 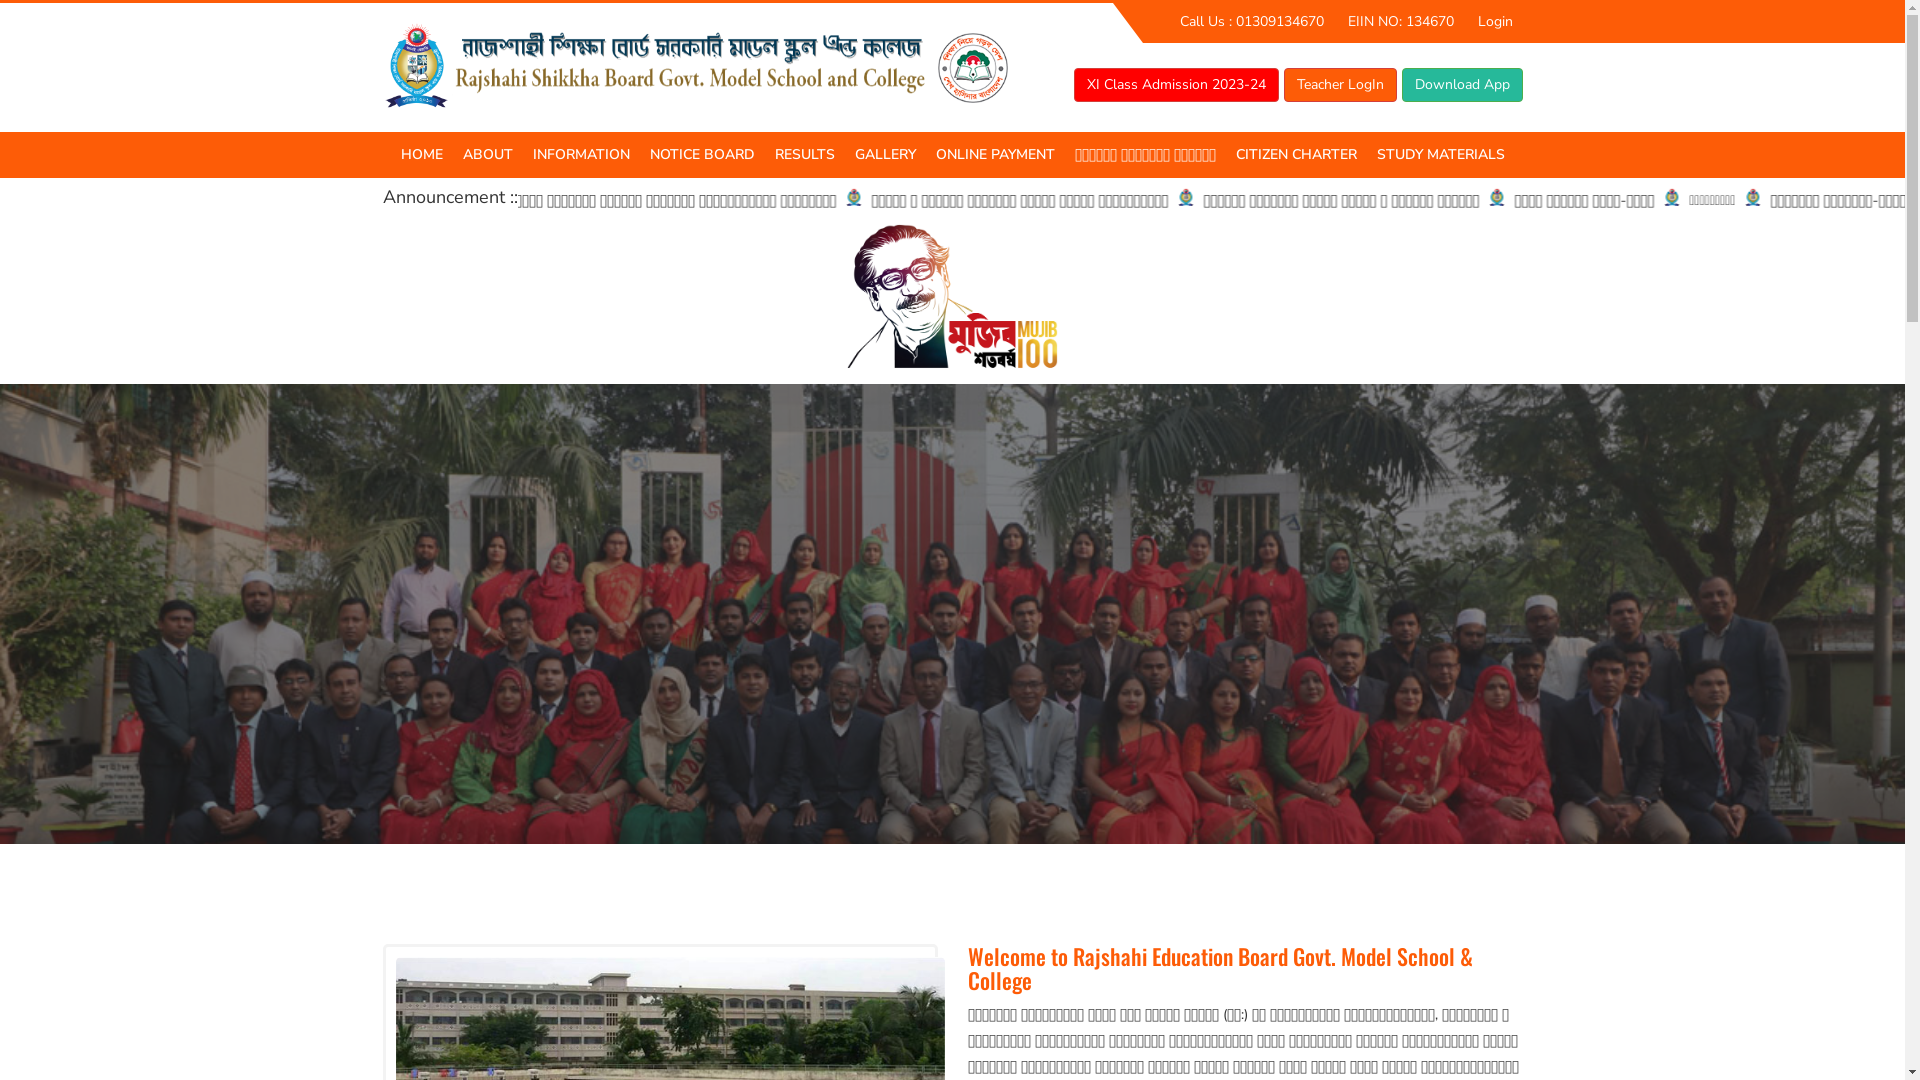 What do you see at coordinates (1496, 22) in the screenshot?
I see `Login` at bounding box center [1496, 22].